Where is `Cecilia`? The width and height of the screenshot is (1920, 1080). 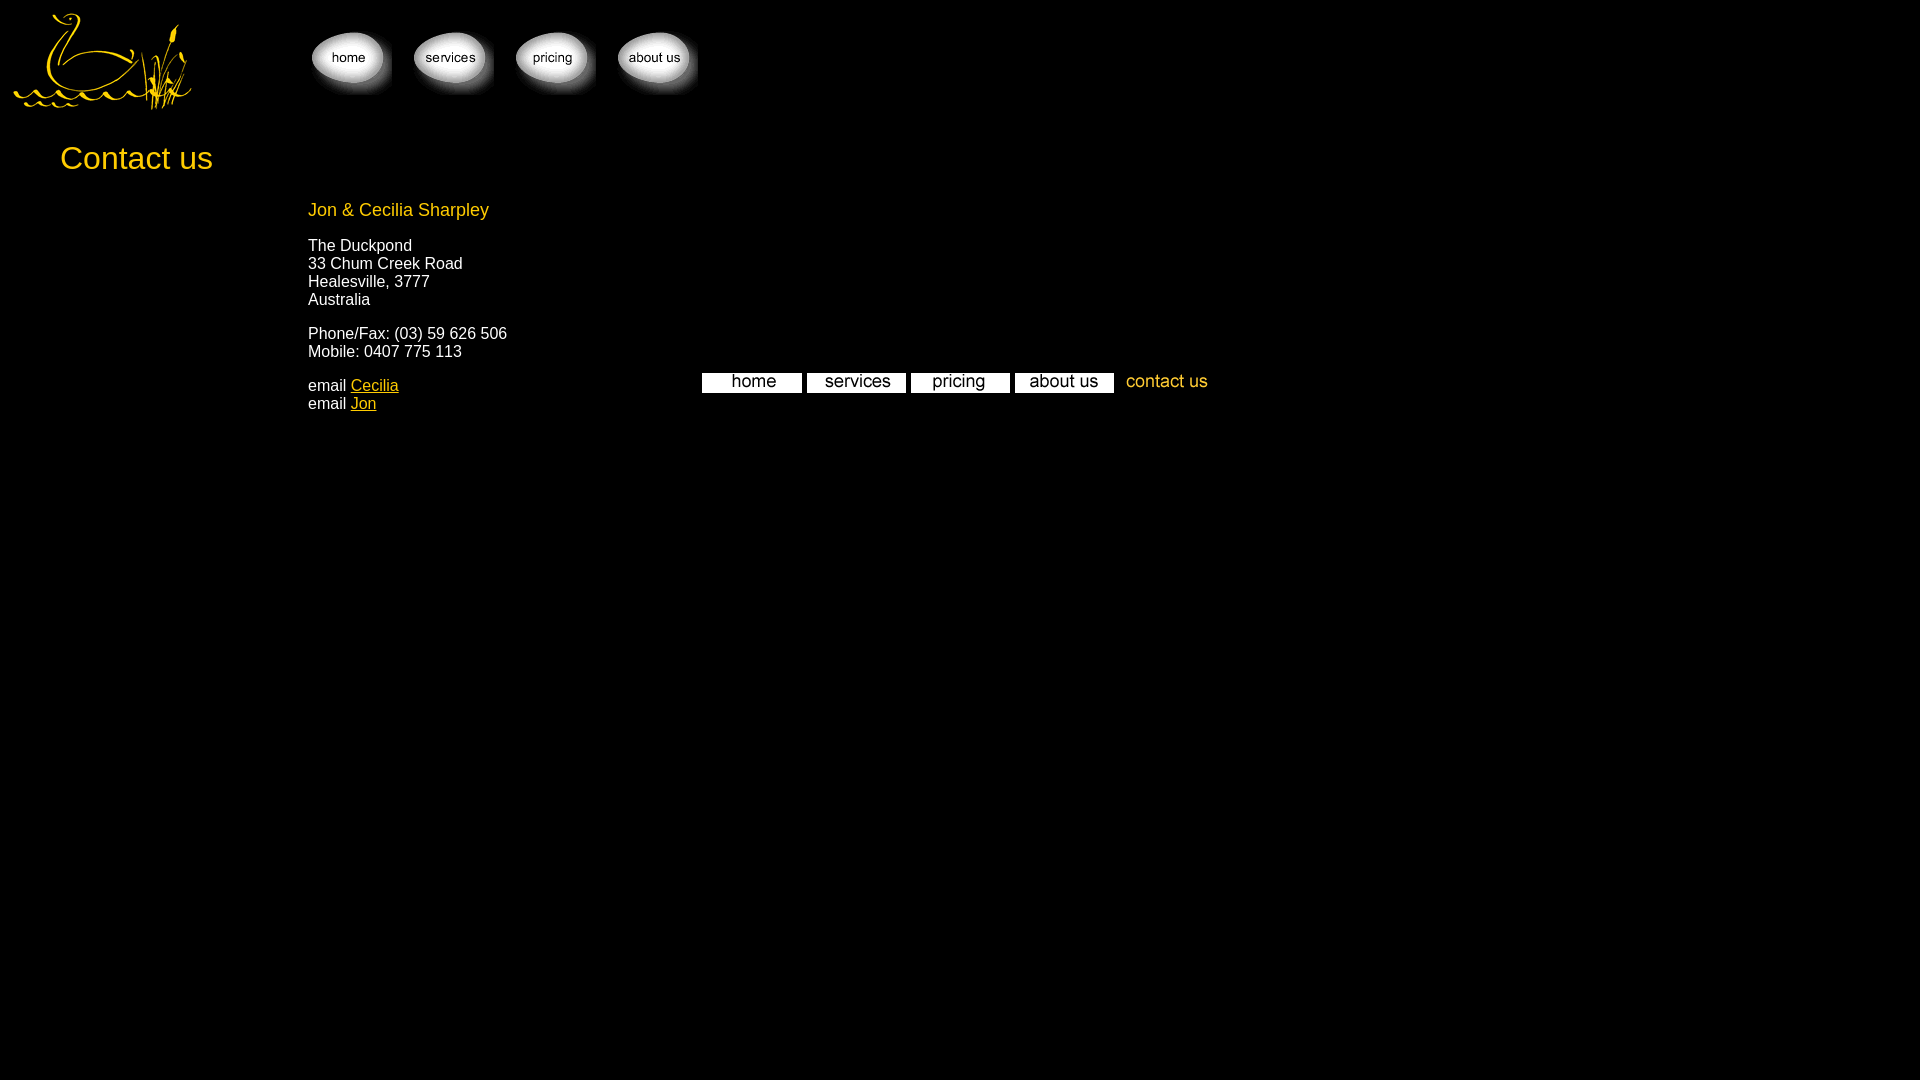
Cecilia is located at coordinates (375, 386).